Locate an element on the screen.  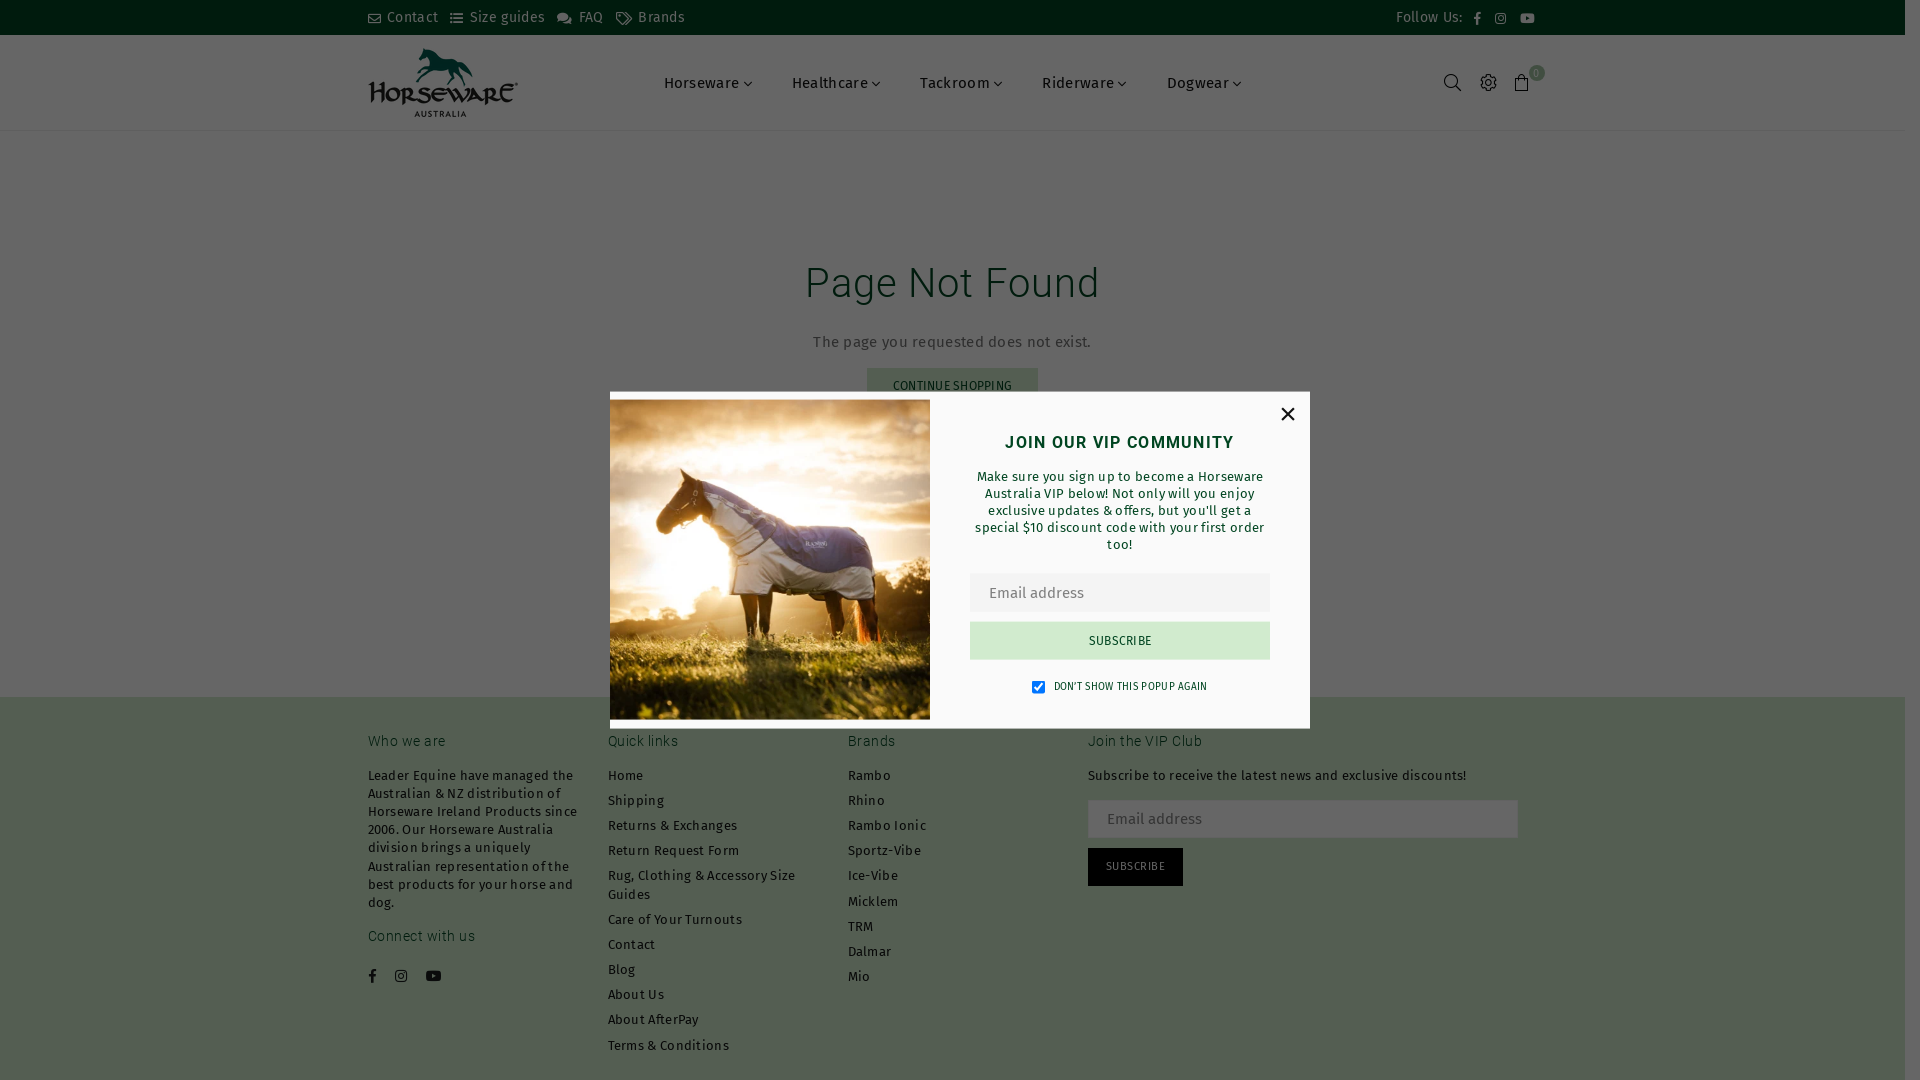
Horseware is located at coordinates (707, 82).